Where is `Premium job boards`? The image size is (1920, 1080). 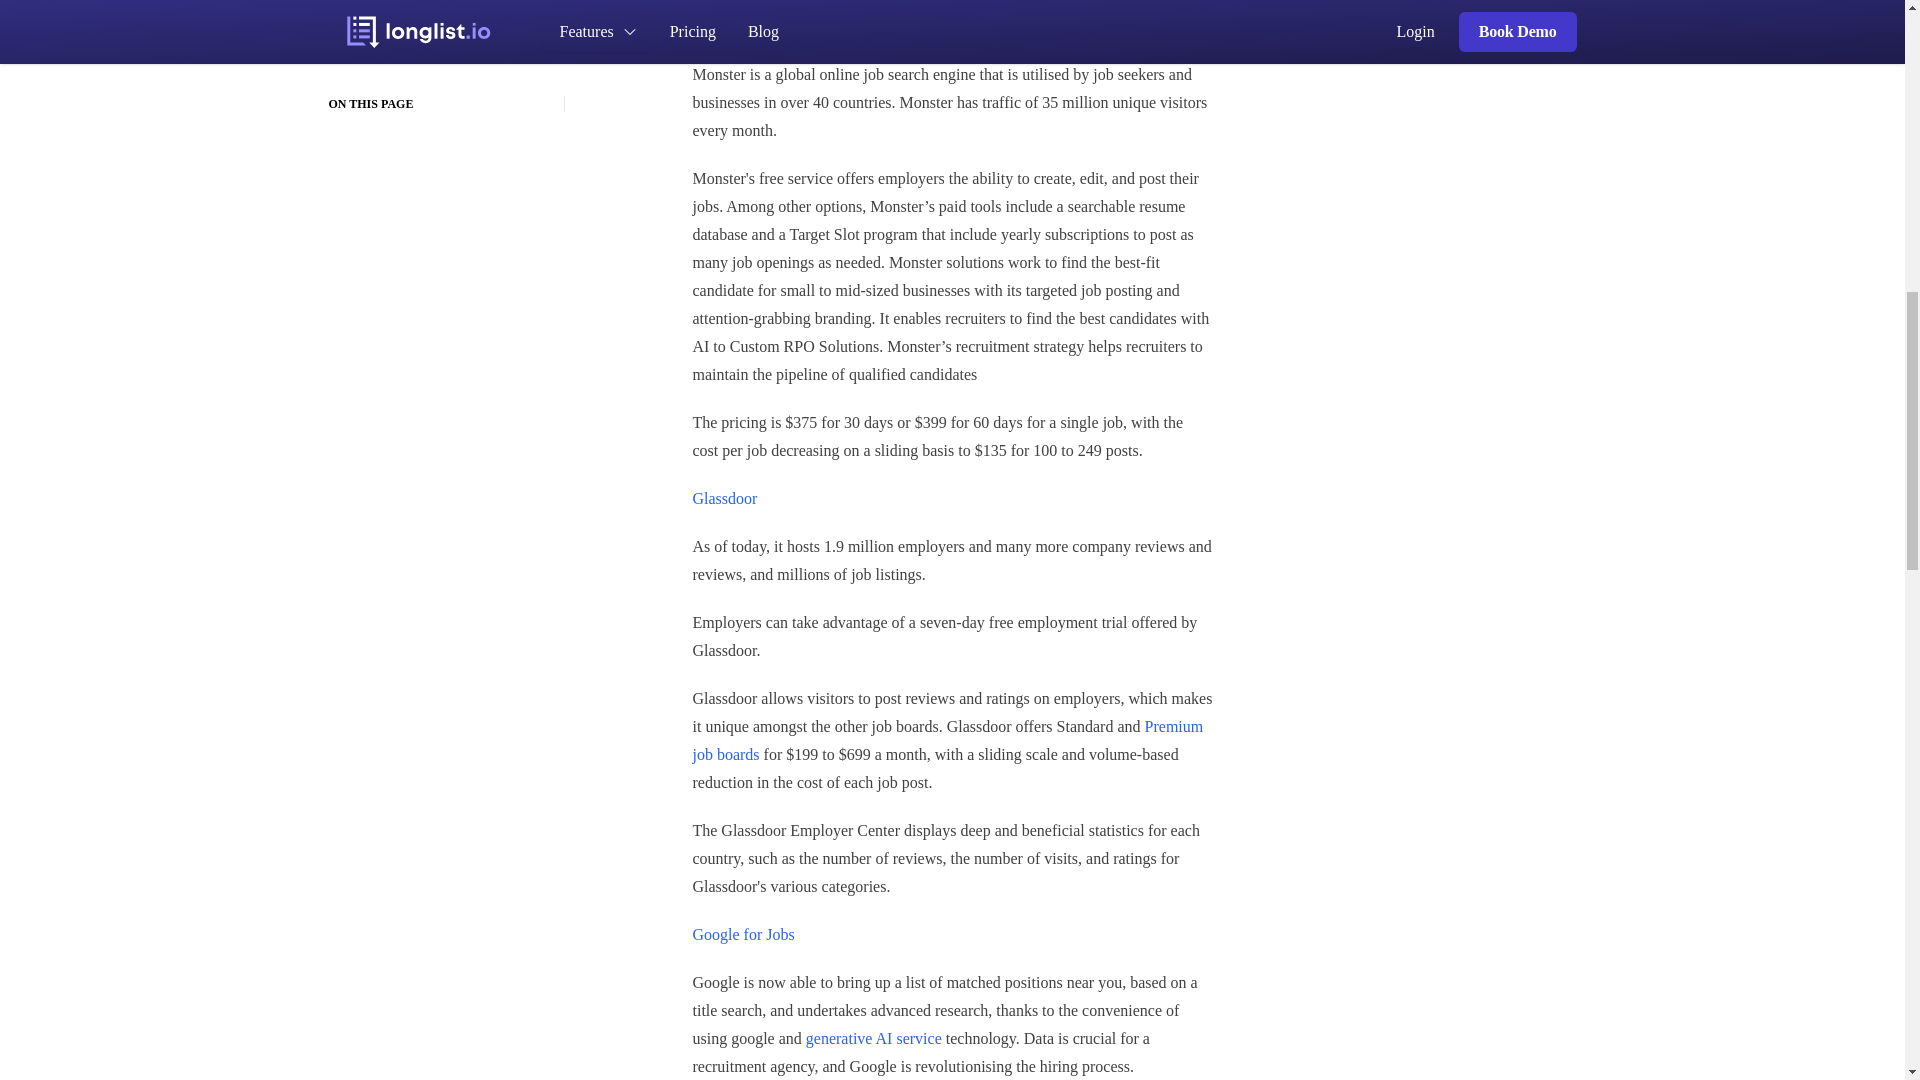 Premium job boards is located at coordinates (947, 740).